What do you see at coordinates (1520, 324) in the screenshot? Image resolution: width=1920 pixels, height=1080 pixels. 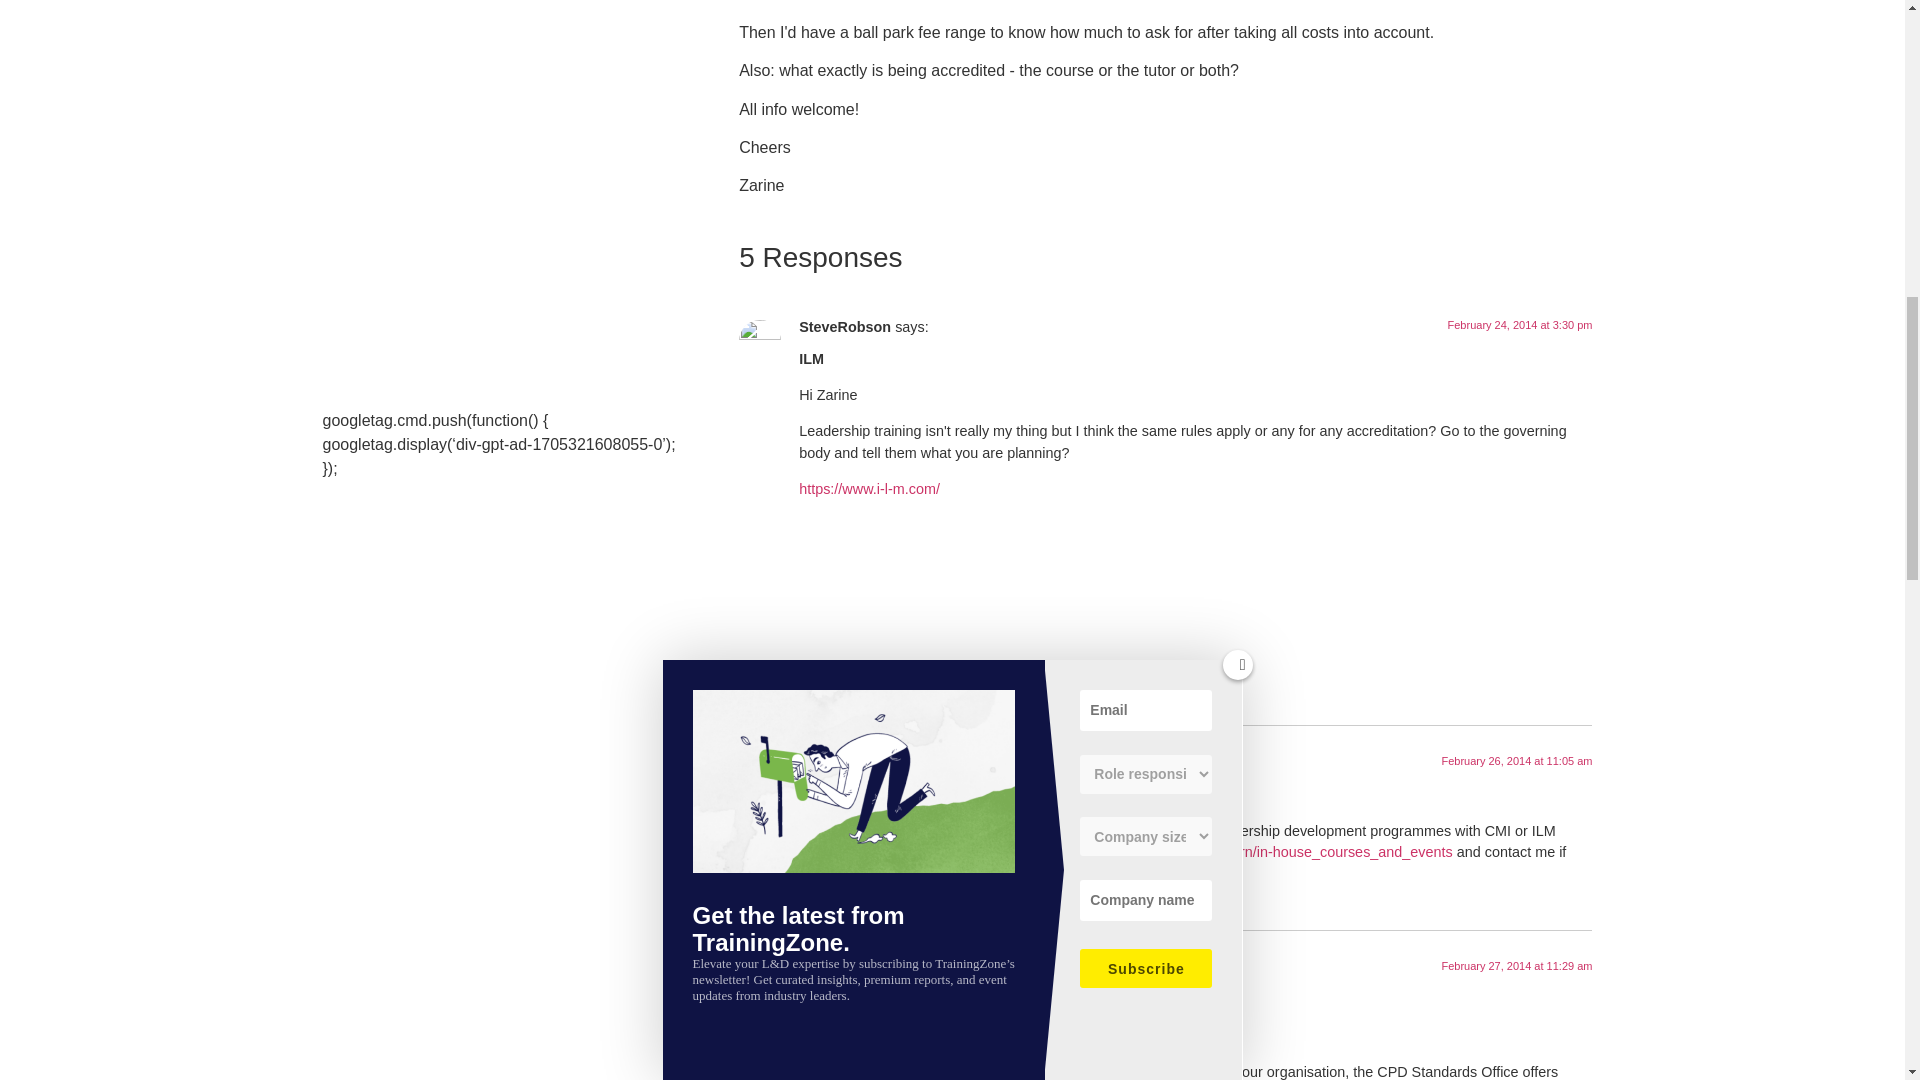 I see `February 24, 2014 at 3:30 pm` at bounding box center [1520, 324].